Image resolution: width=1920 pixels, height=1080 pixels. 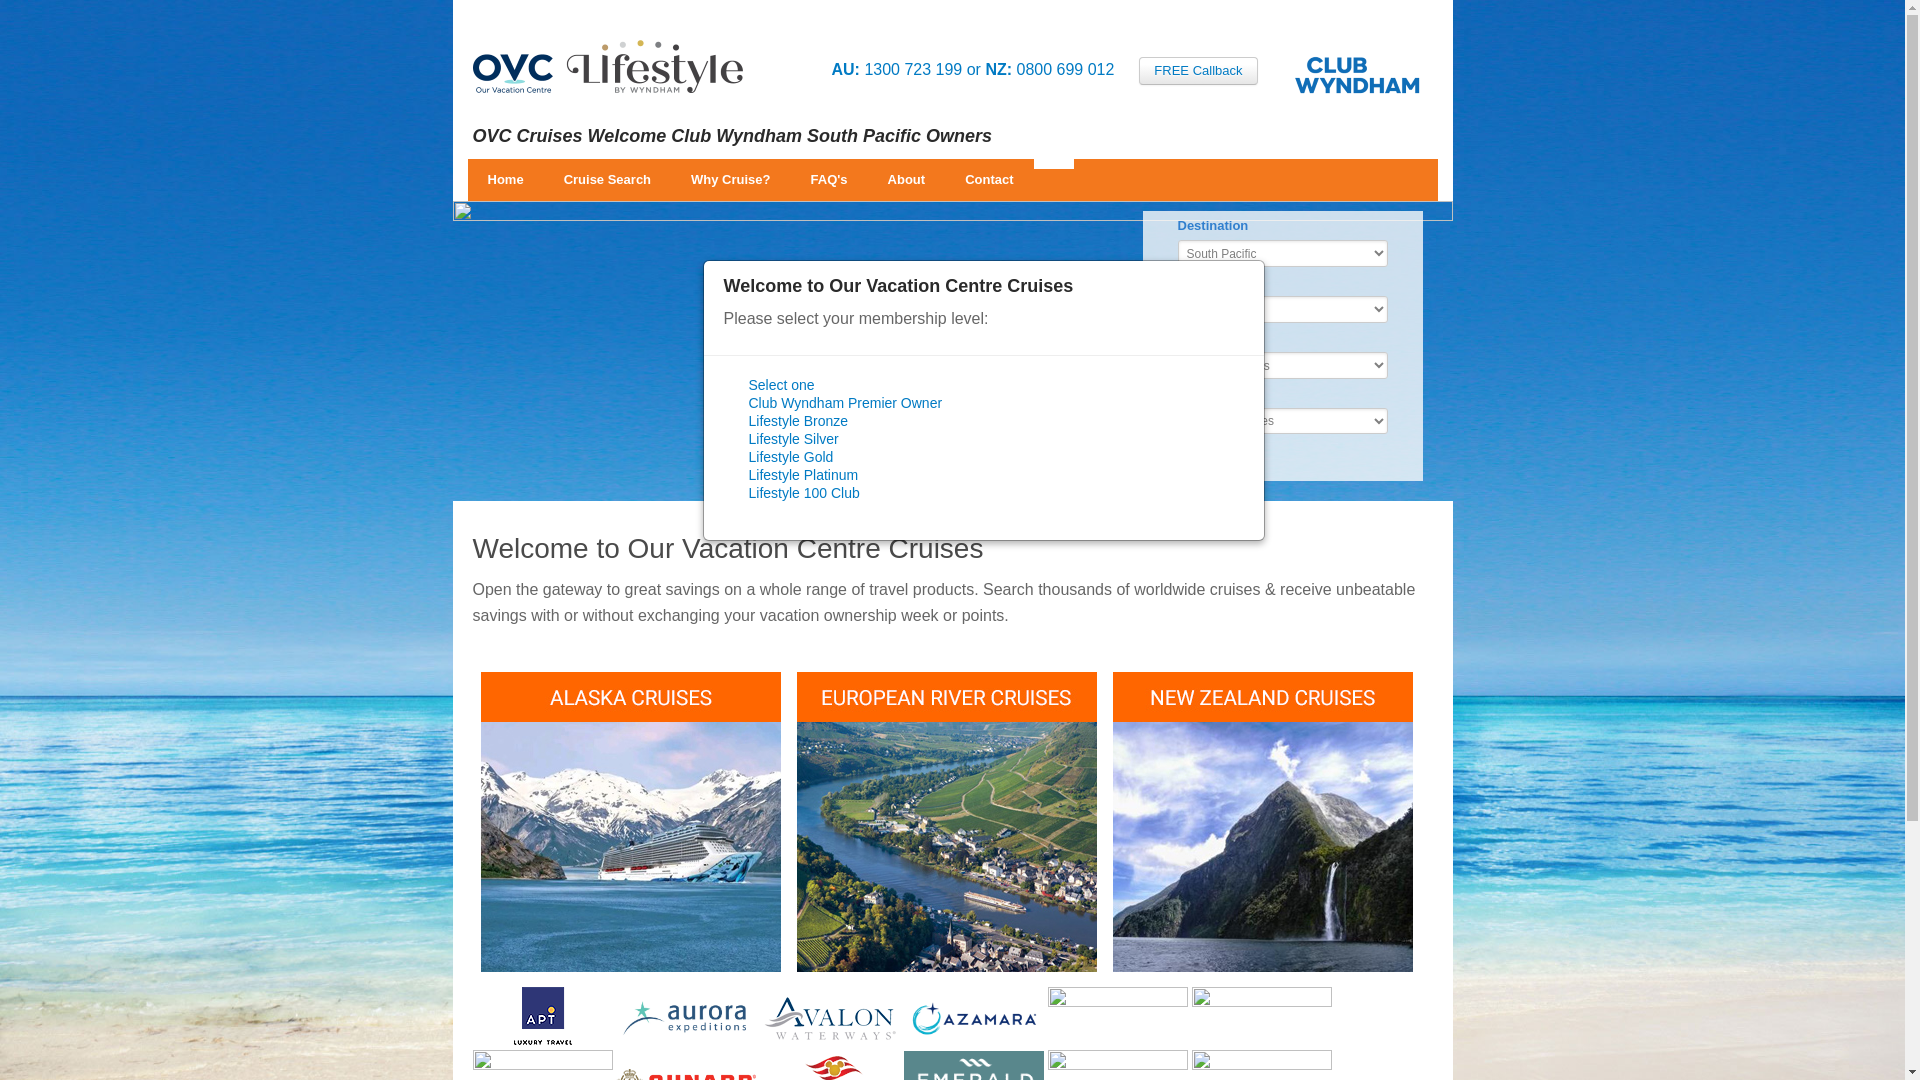 I want to click on Search, so click(x=1220, y=453).